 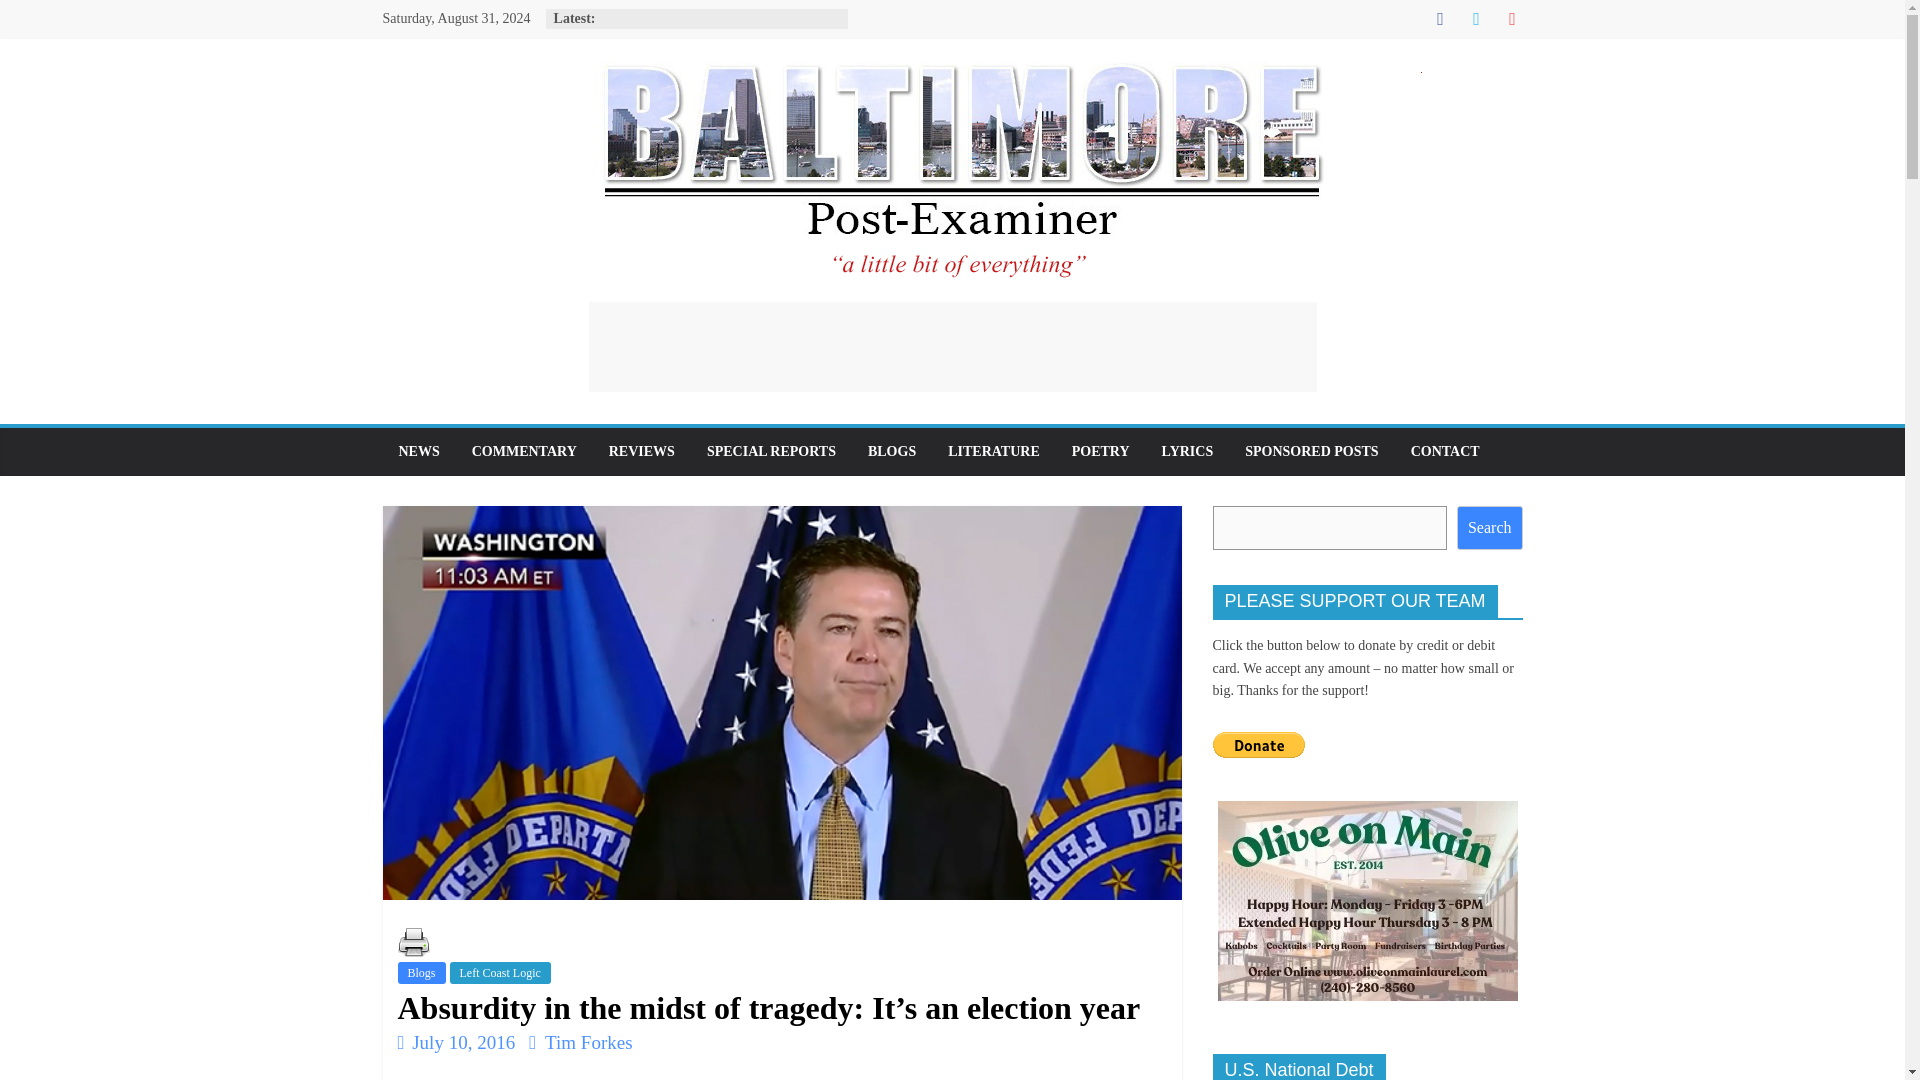 What do you see at coordinates (456, 1042) in the screenshot?
I see `5:01 PM` at bounding box center [456, 1042].